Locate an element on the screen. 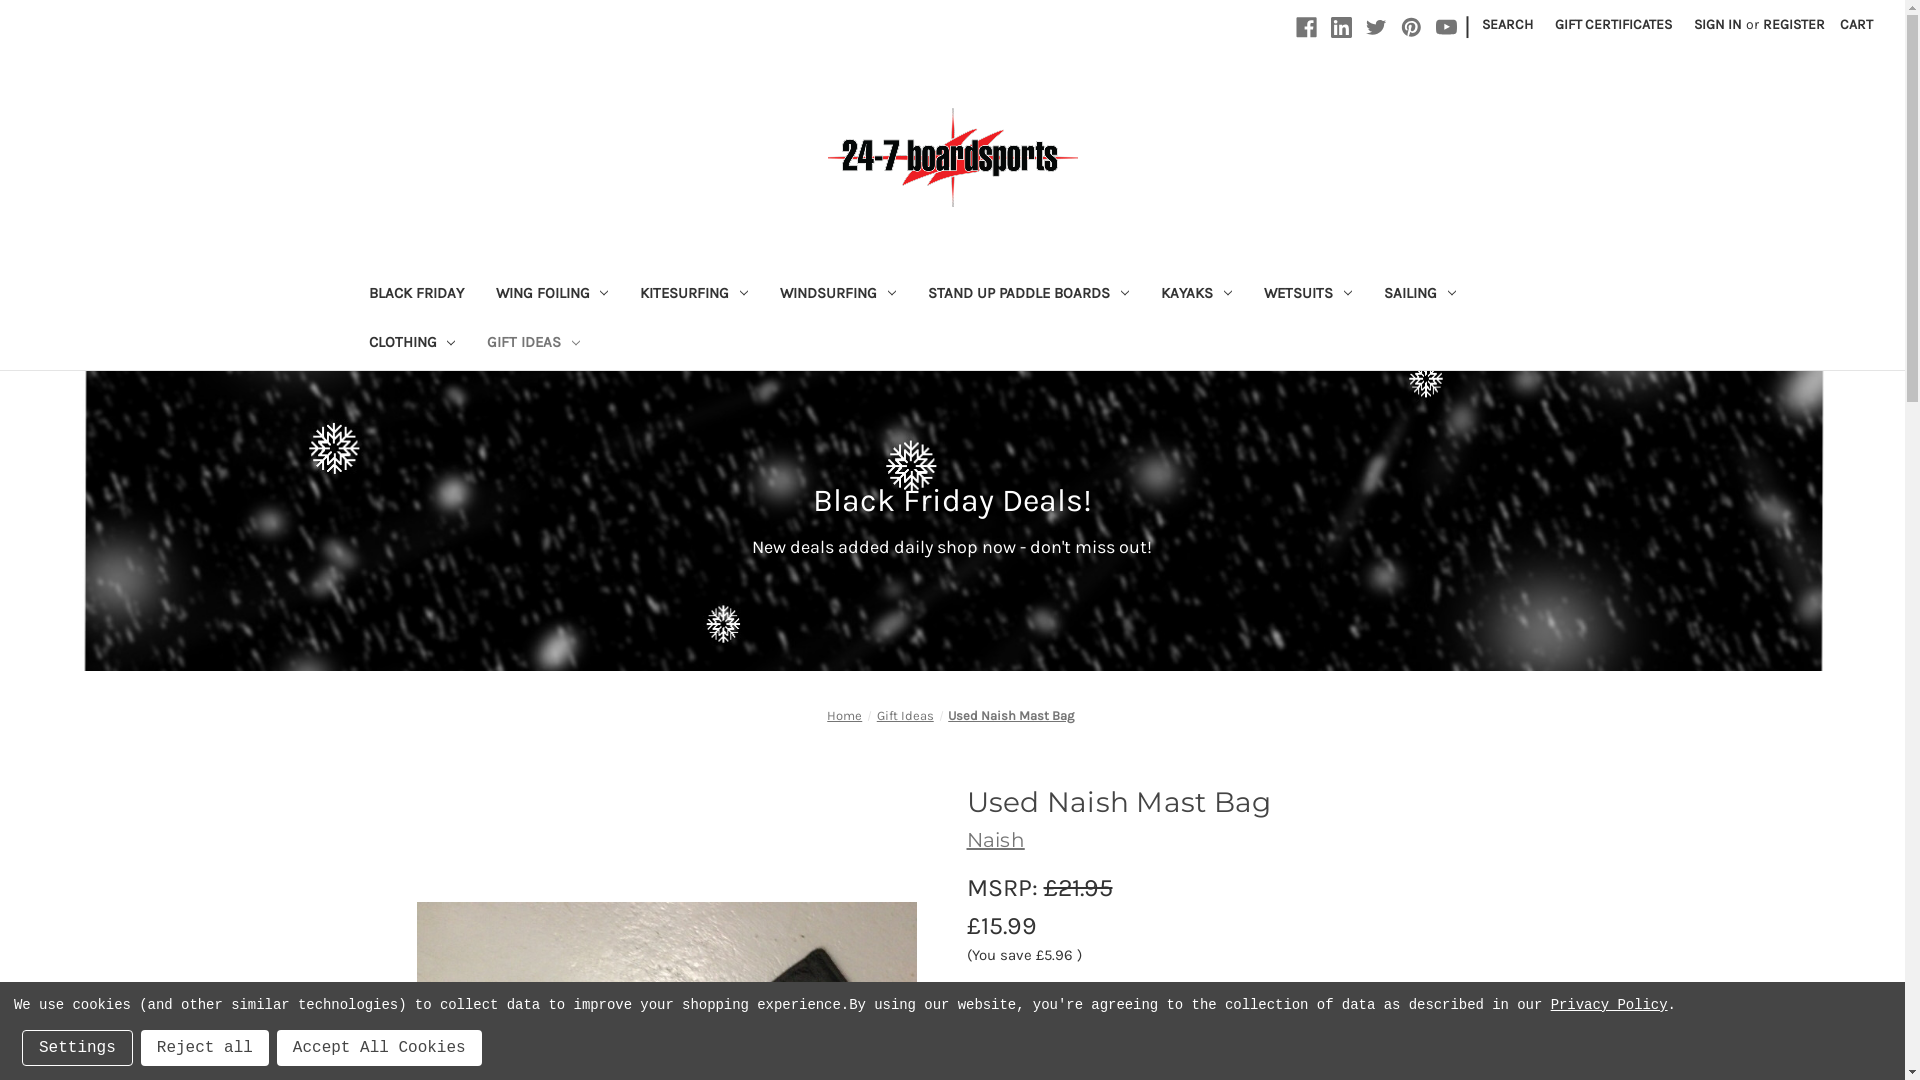 This screenshot has height=1080, width=1920. Accept All Cookies is located at coordinates (380, 1048).